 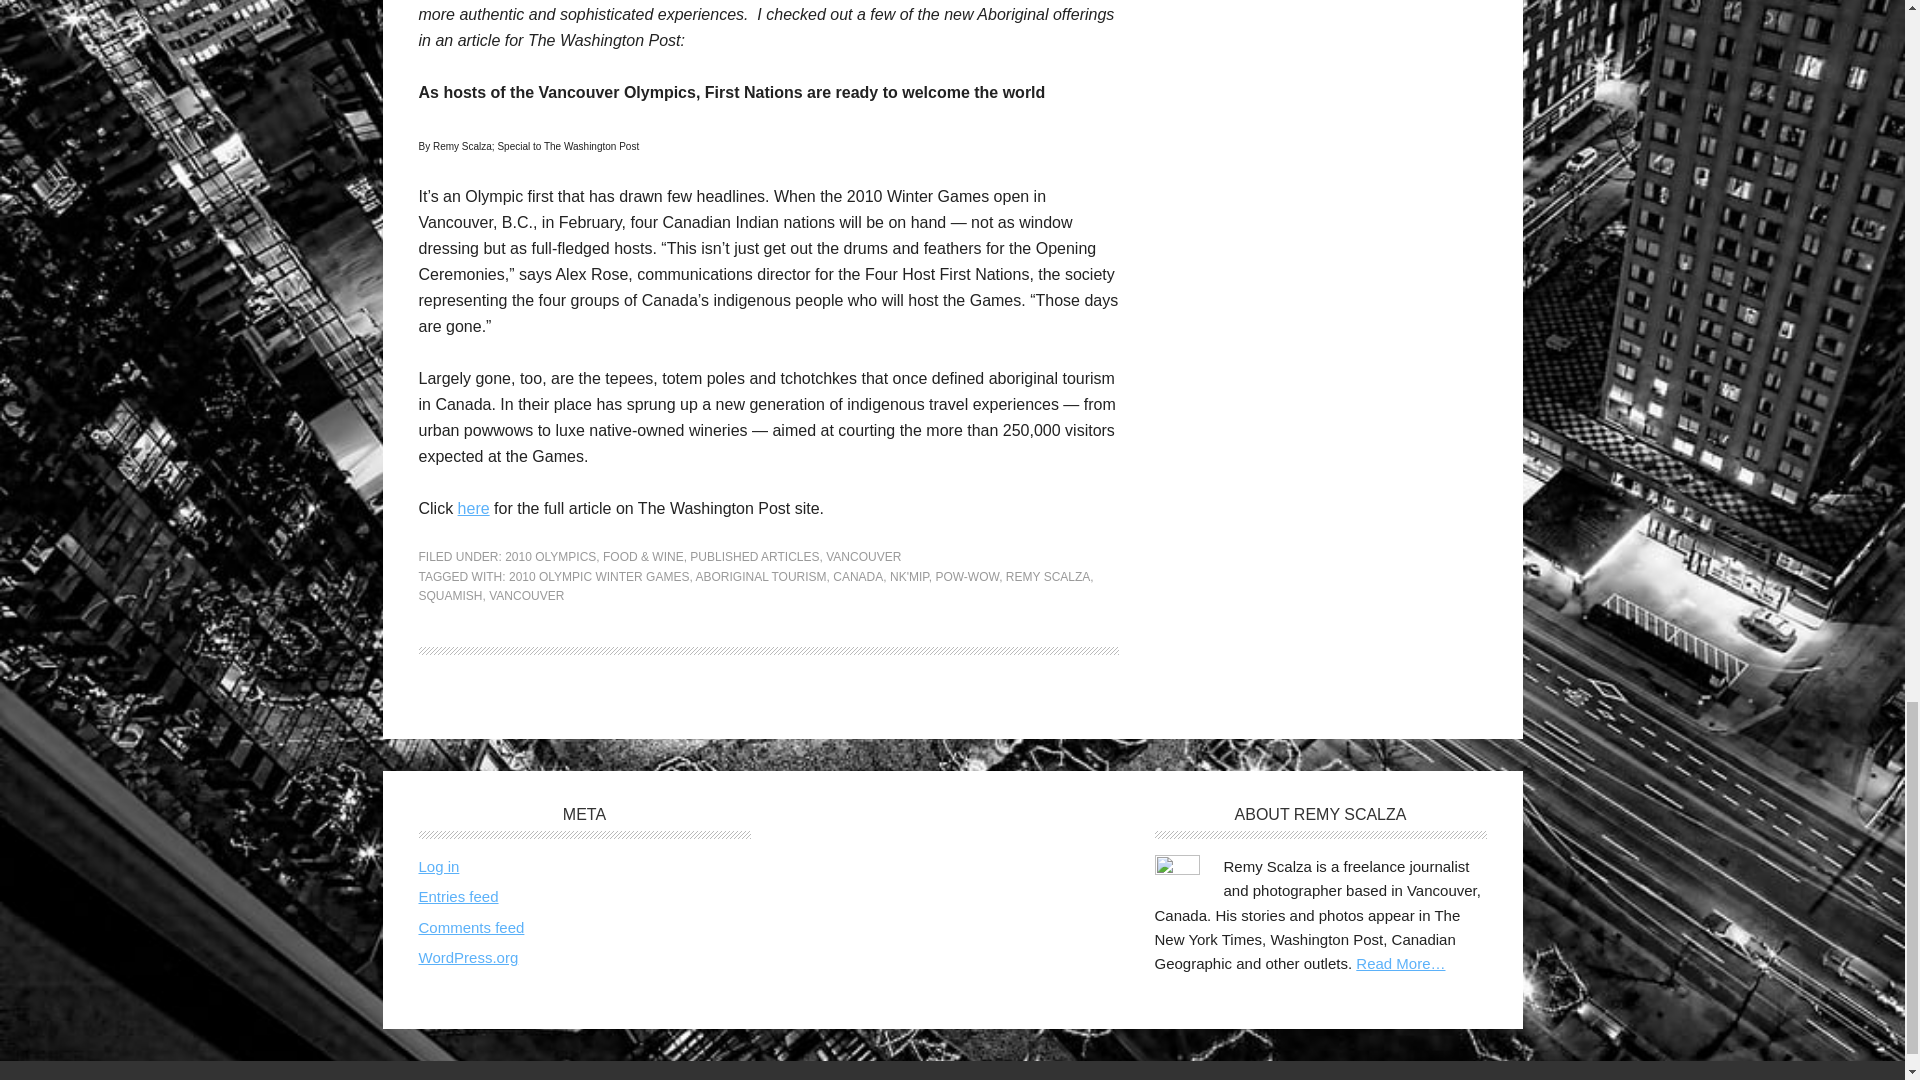 What do you see at coordinates (858, 577) in the screenshot?
I see `CANADA` at bounding box center [858, 577].